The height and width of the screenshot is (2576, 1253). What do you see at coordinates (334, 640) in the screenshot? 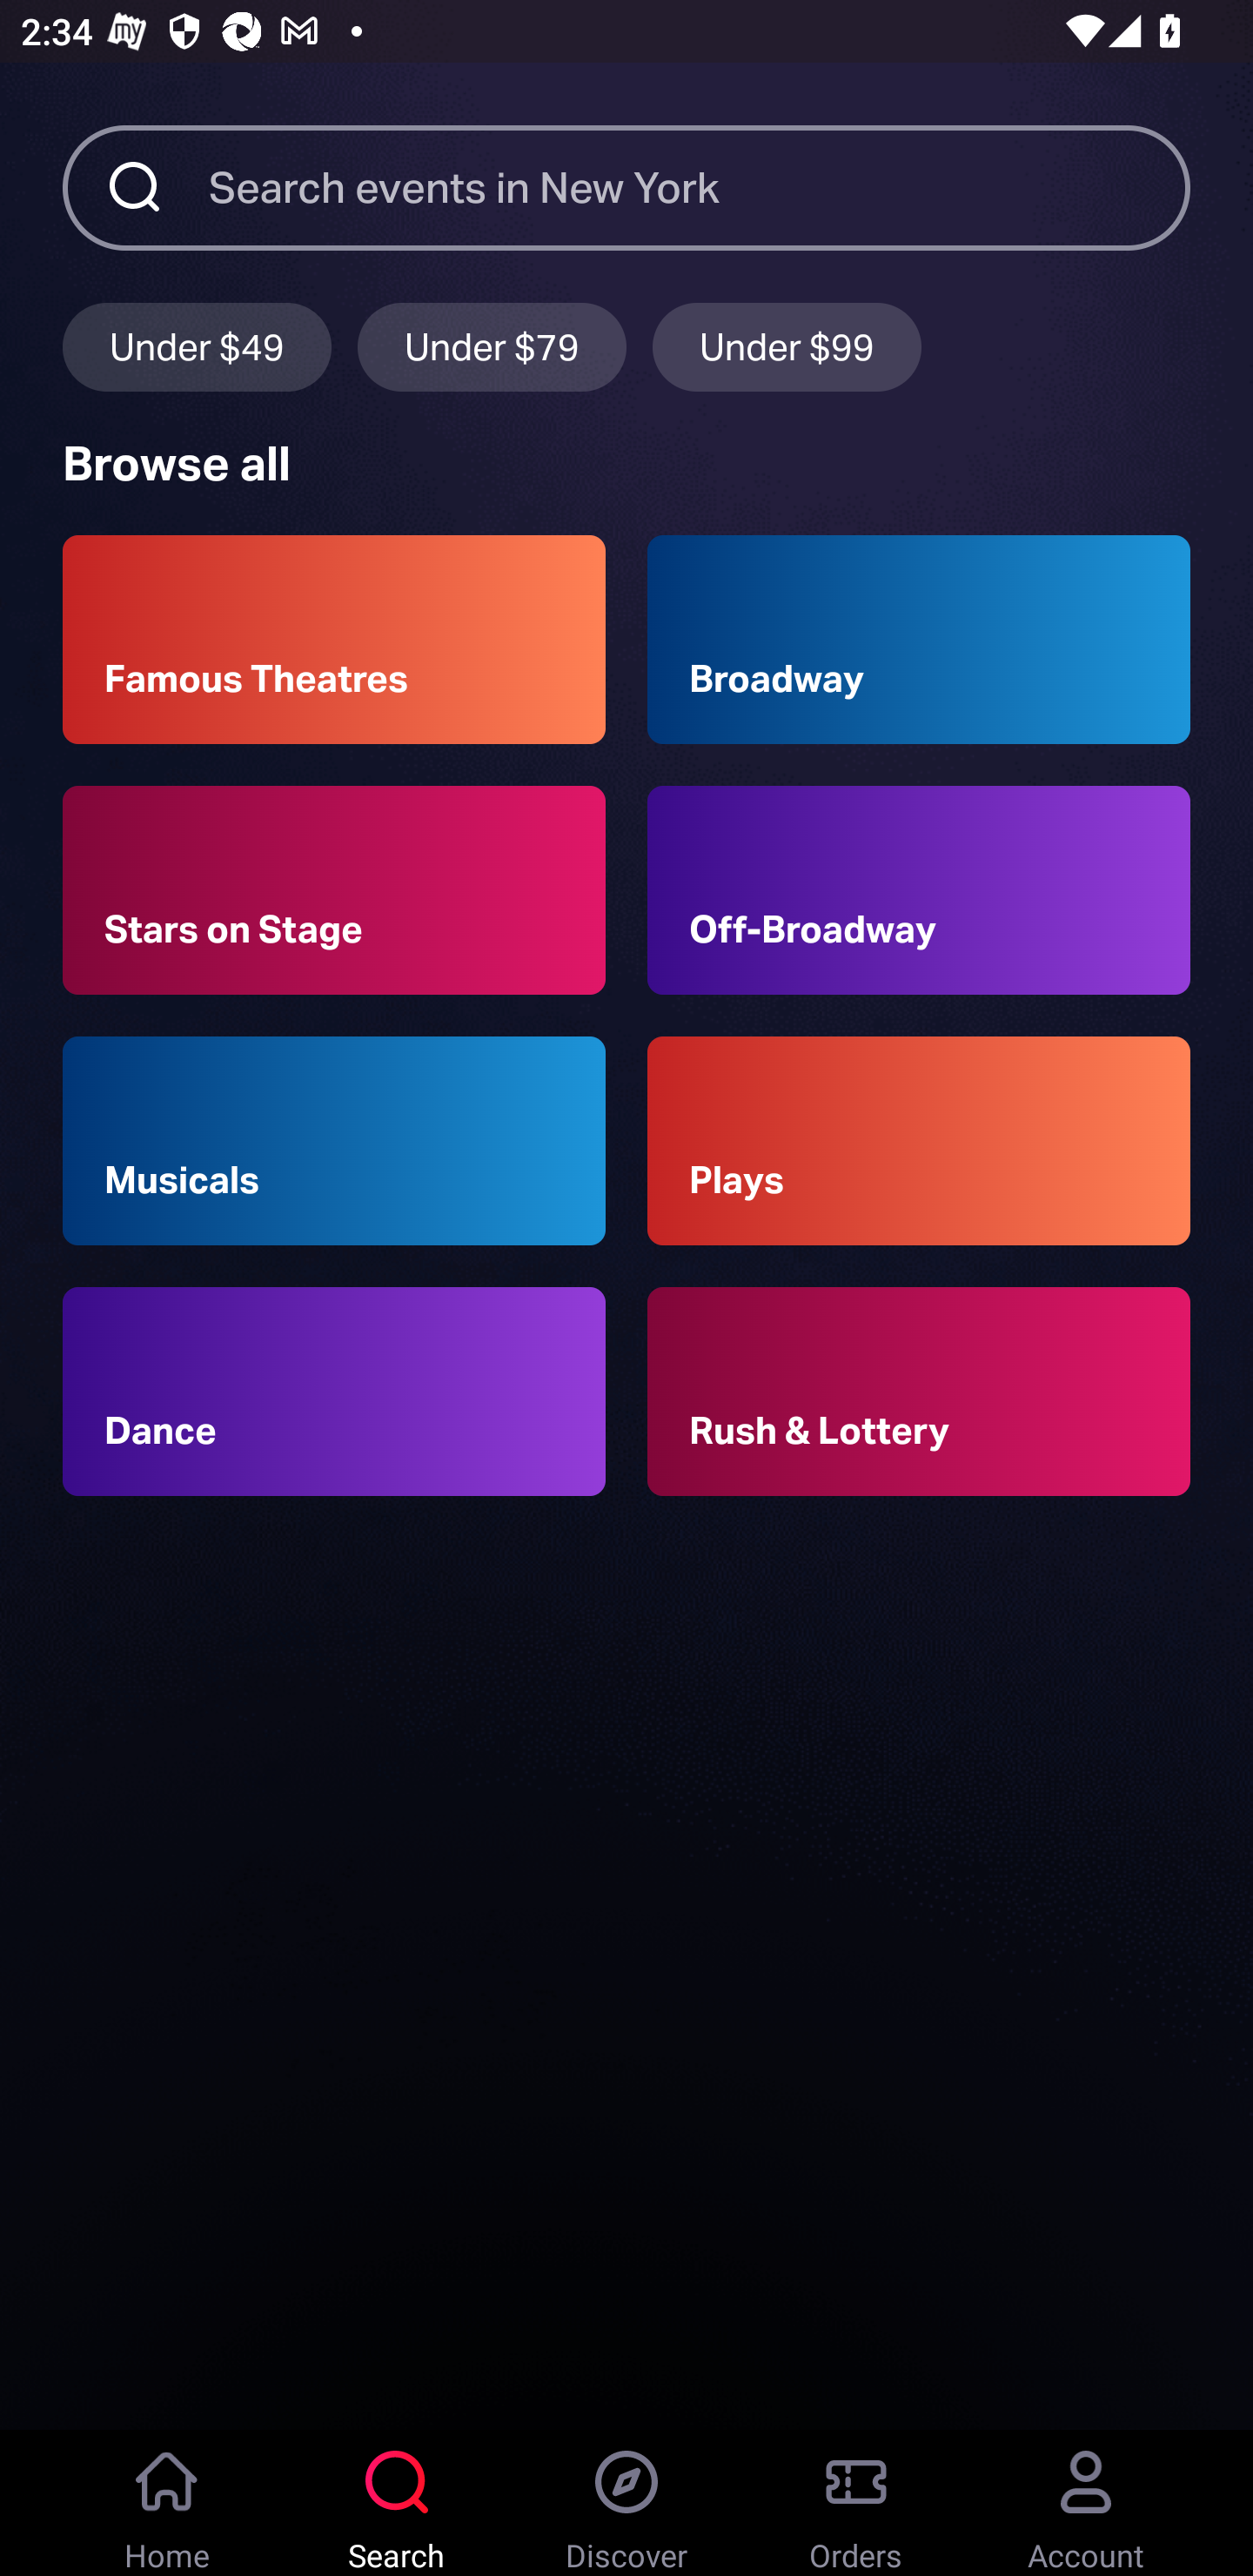
I see `Famous Theatres` at bounding box center [334, 640].